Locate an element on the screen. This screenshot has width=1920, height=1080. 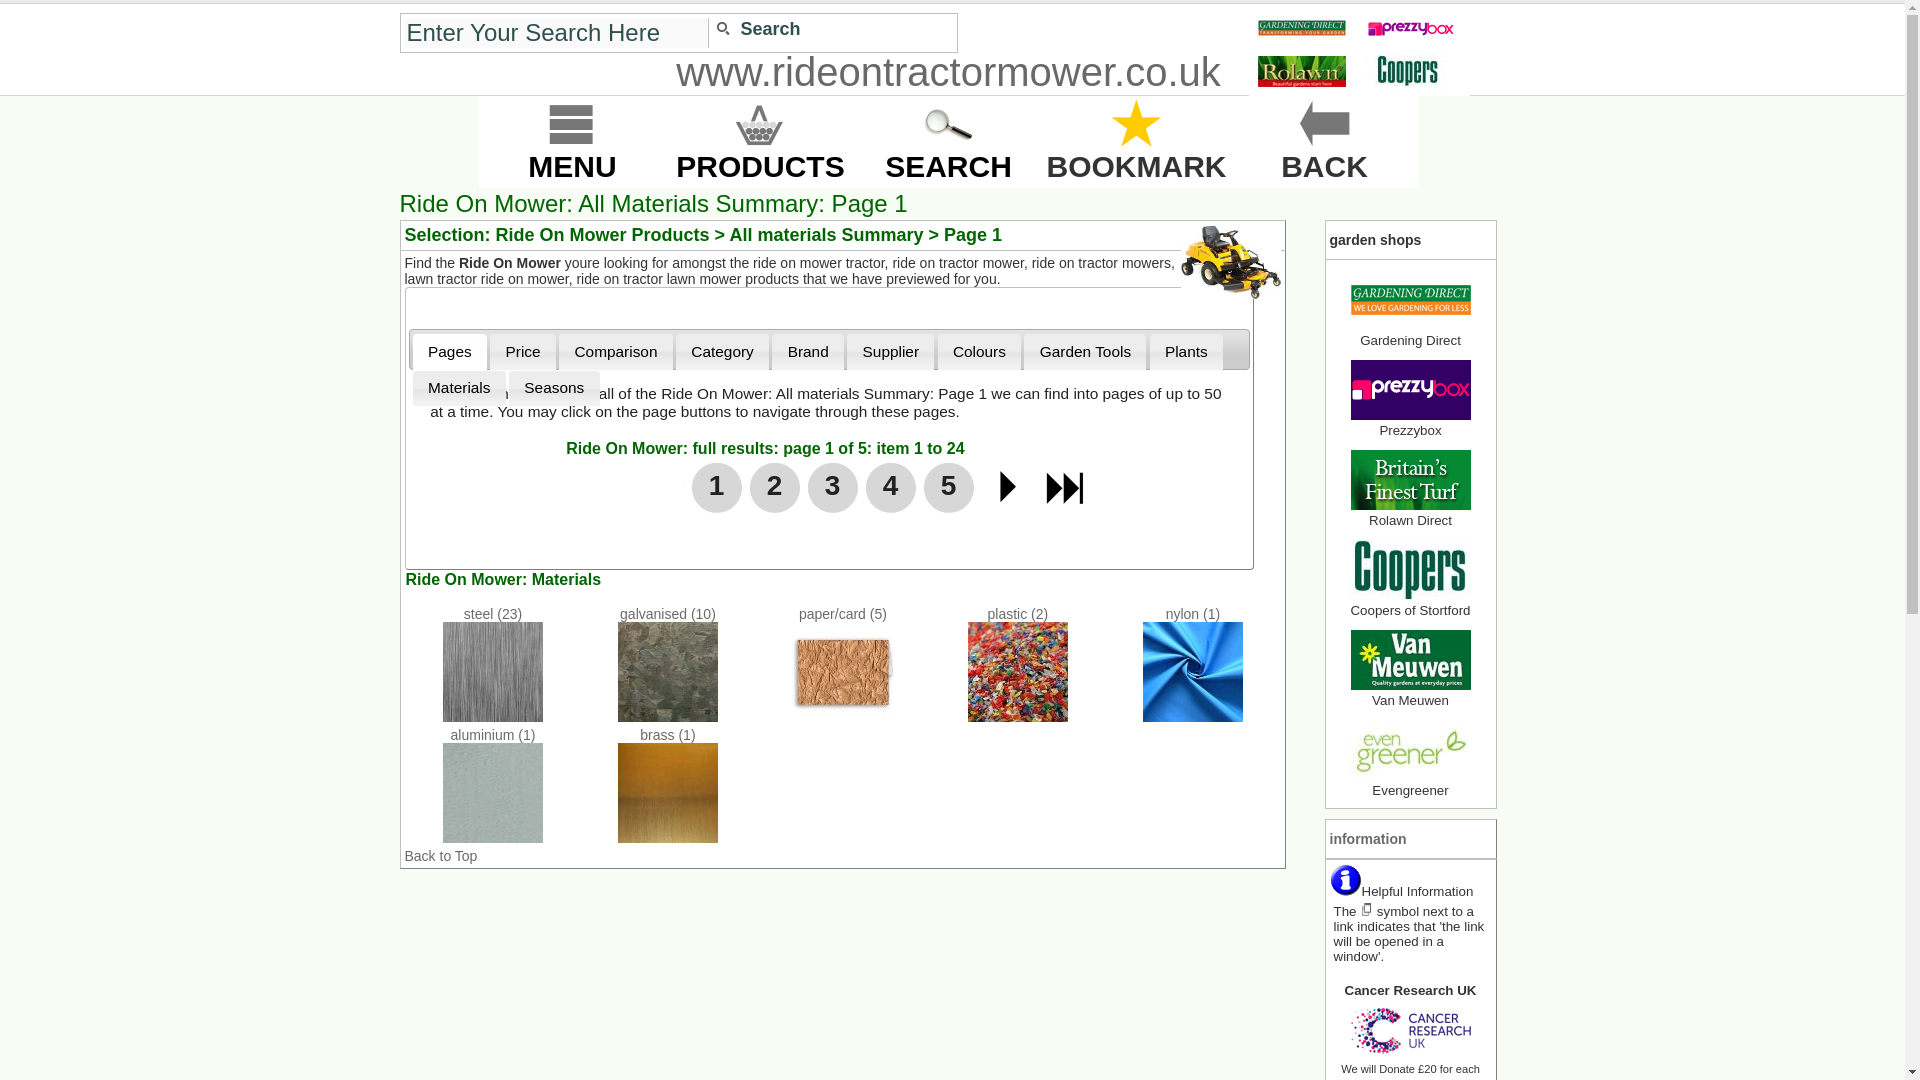
Enter Your Search Here is located at coordinates (556, 32).